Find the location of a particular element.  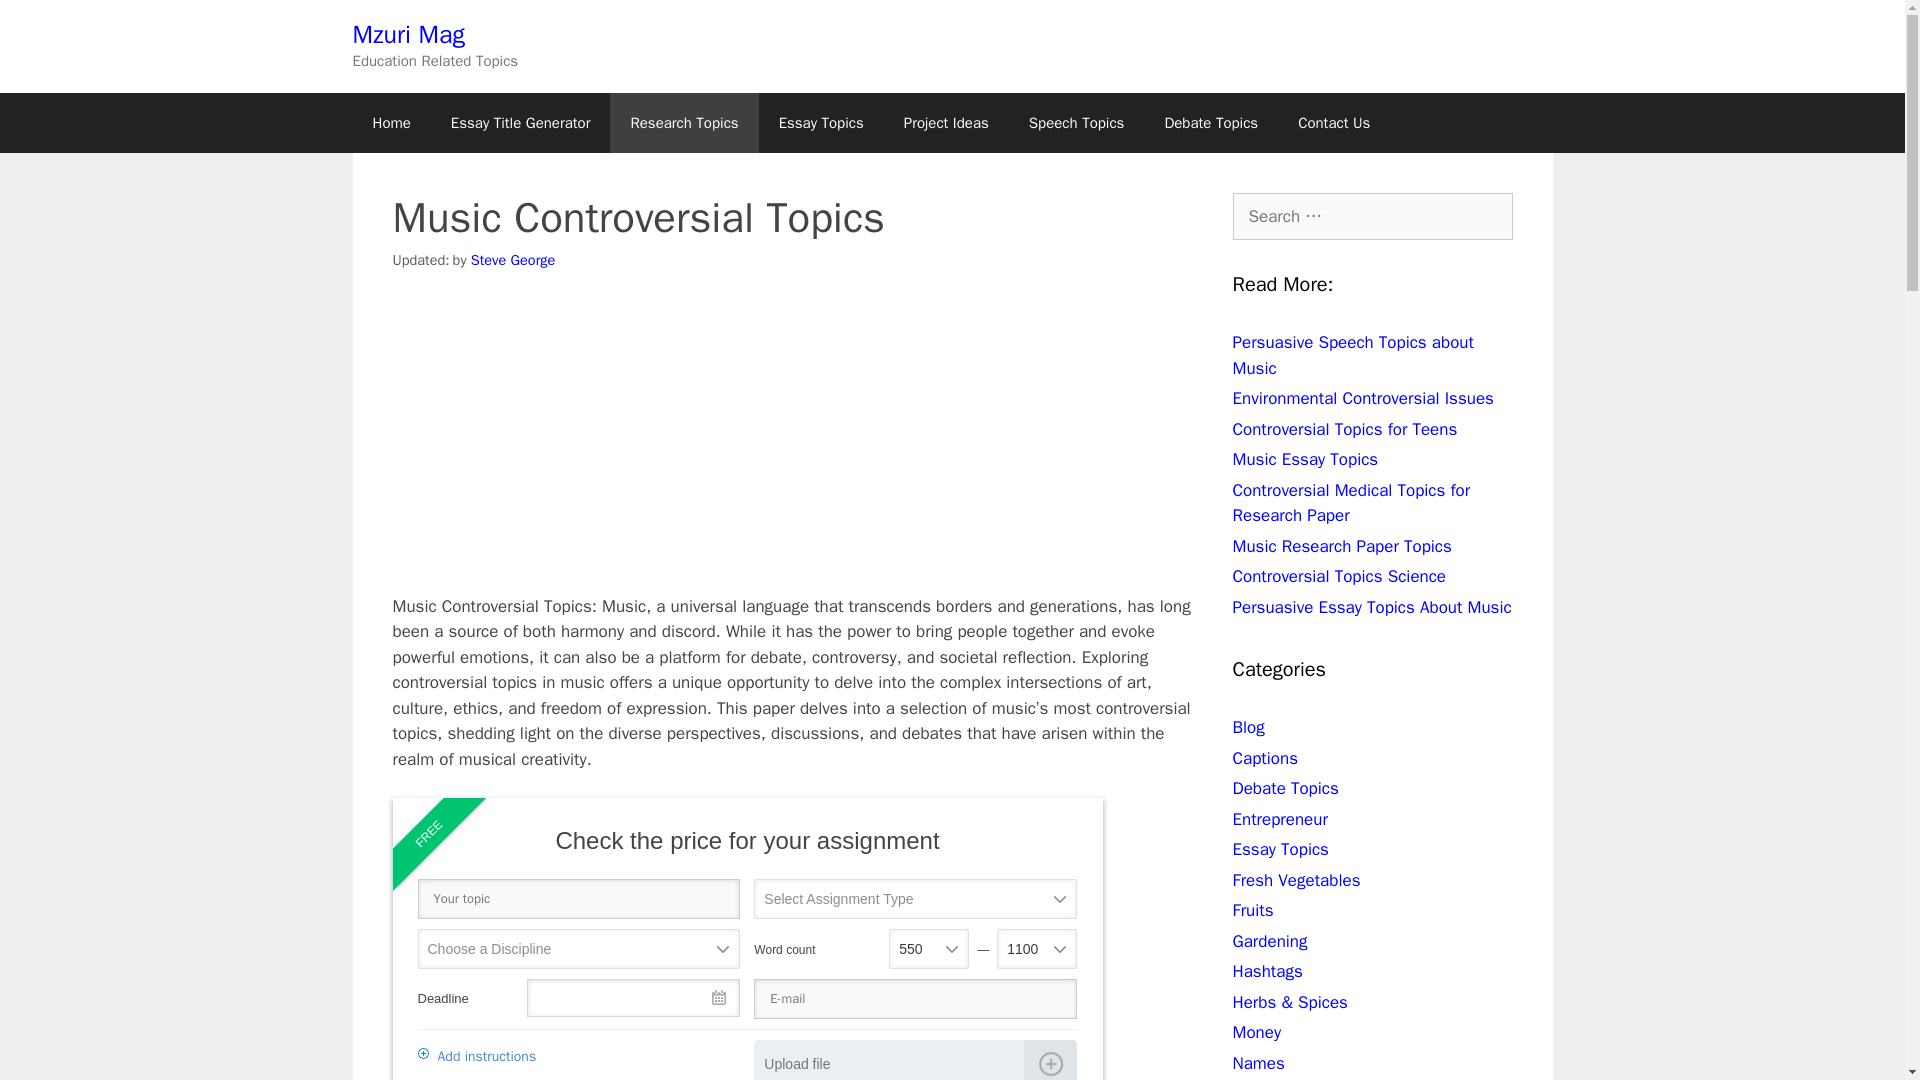

Research Topics is located at coordinates (684, 122).